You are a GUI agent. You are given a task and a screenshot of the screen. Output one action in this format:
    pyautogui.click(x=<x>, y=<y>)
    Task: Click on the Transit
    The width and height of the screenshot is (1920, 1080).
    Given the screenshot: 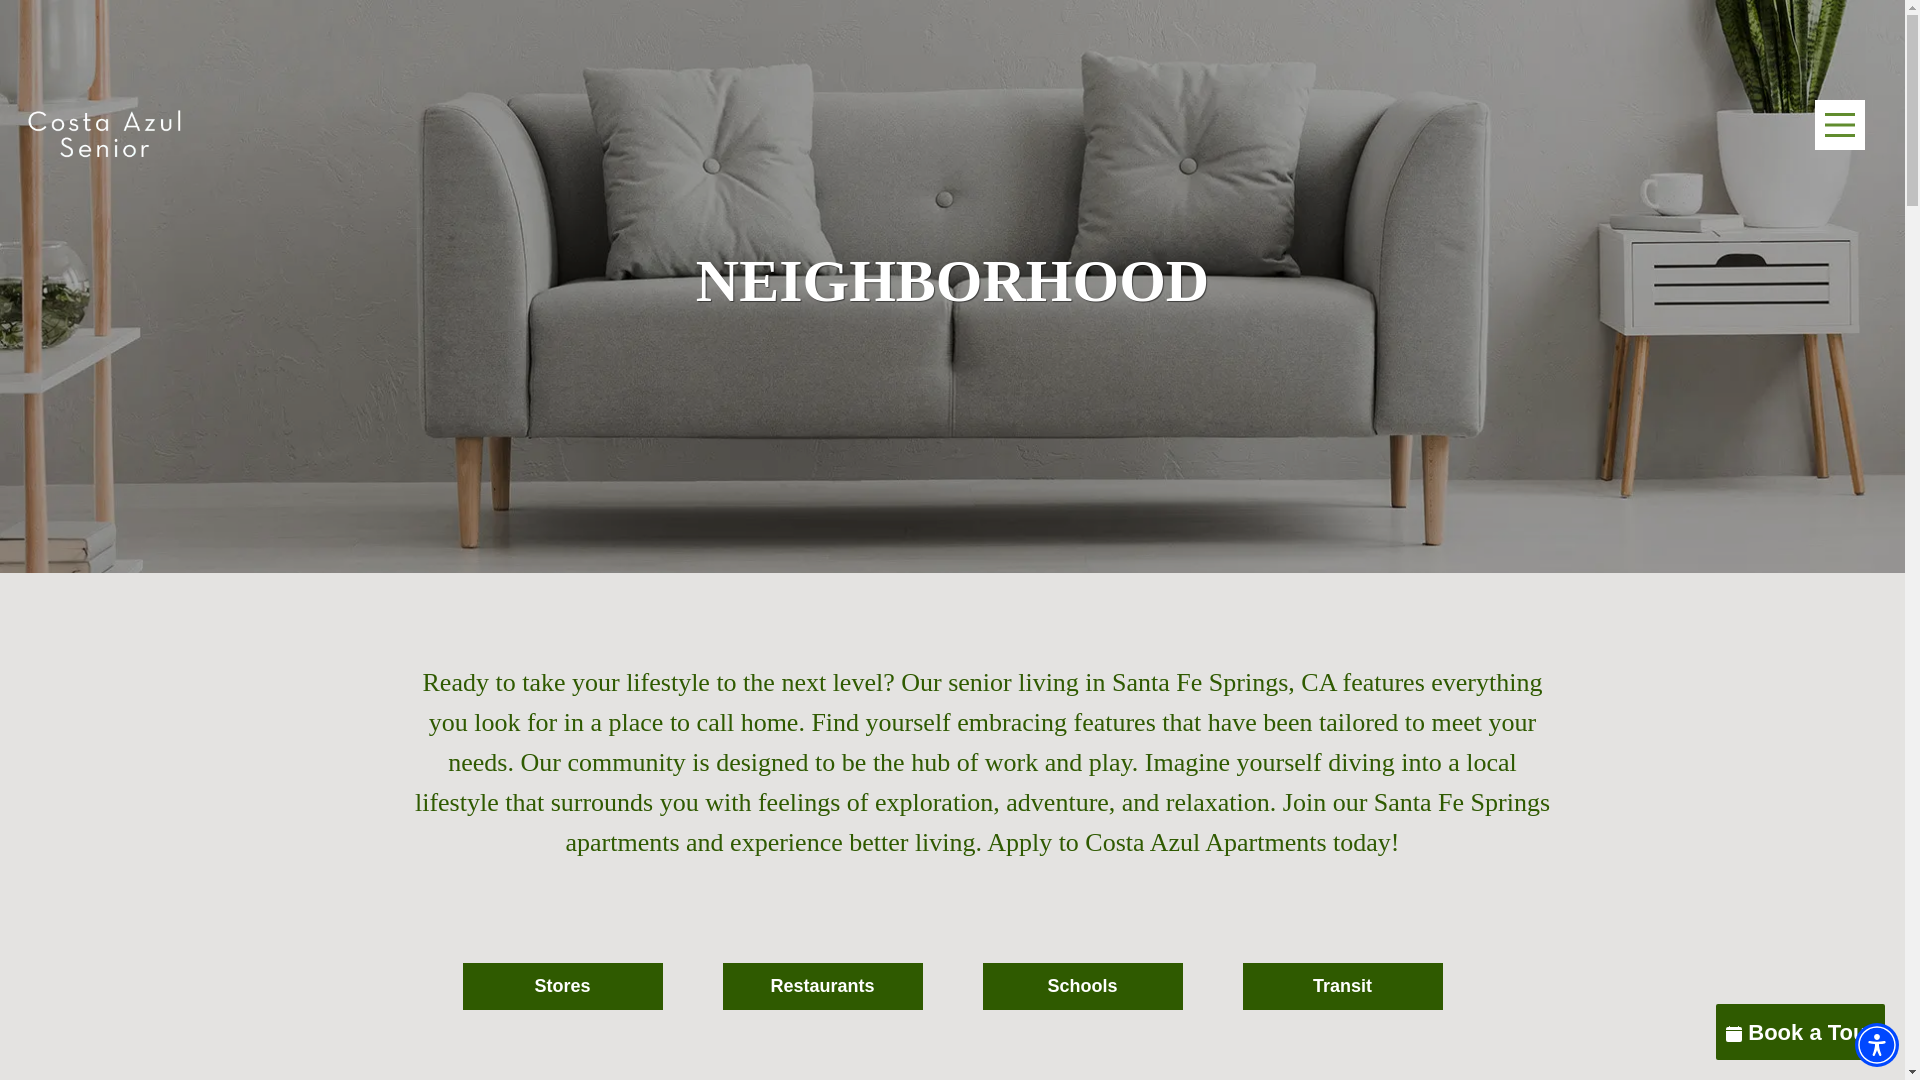 What is the action you would take?
    pyautogui.click(x=1342, y=986)
    